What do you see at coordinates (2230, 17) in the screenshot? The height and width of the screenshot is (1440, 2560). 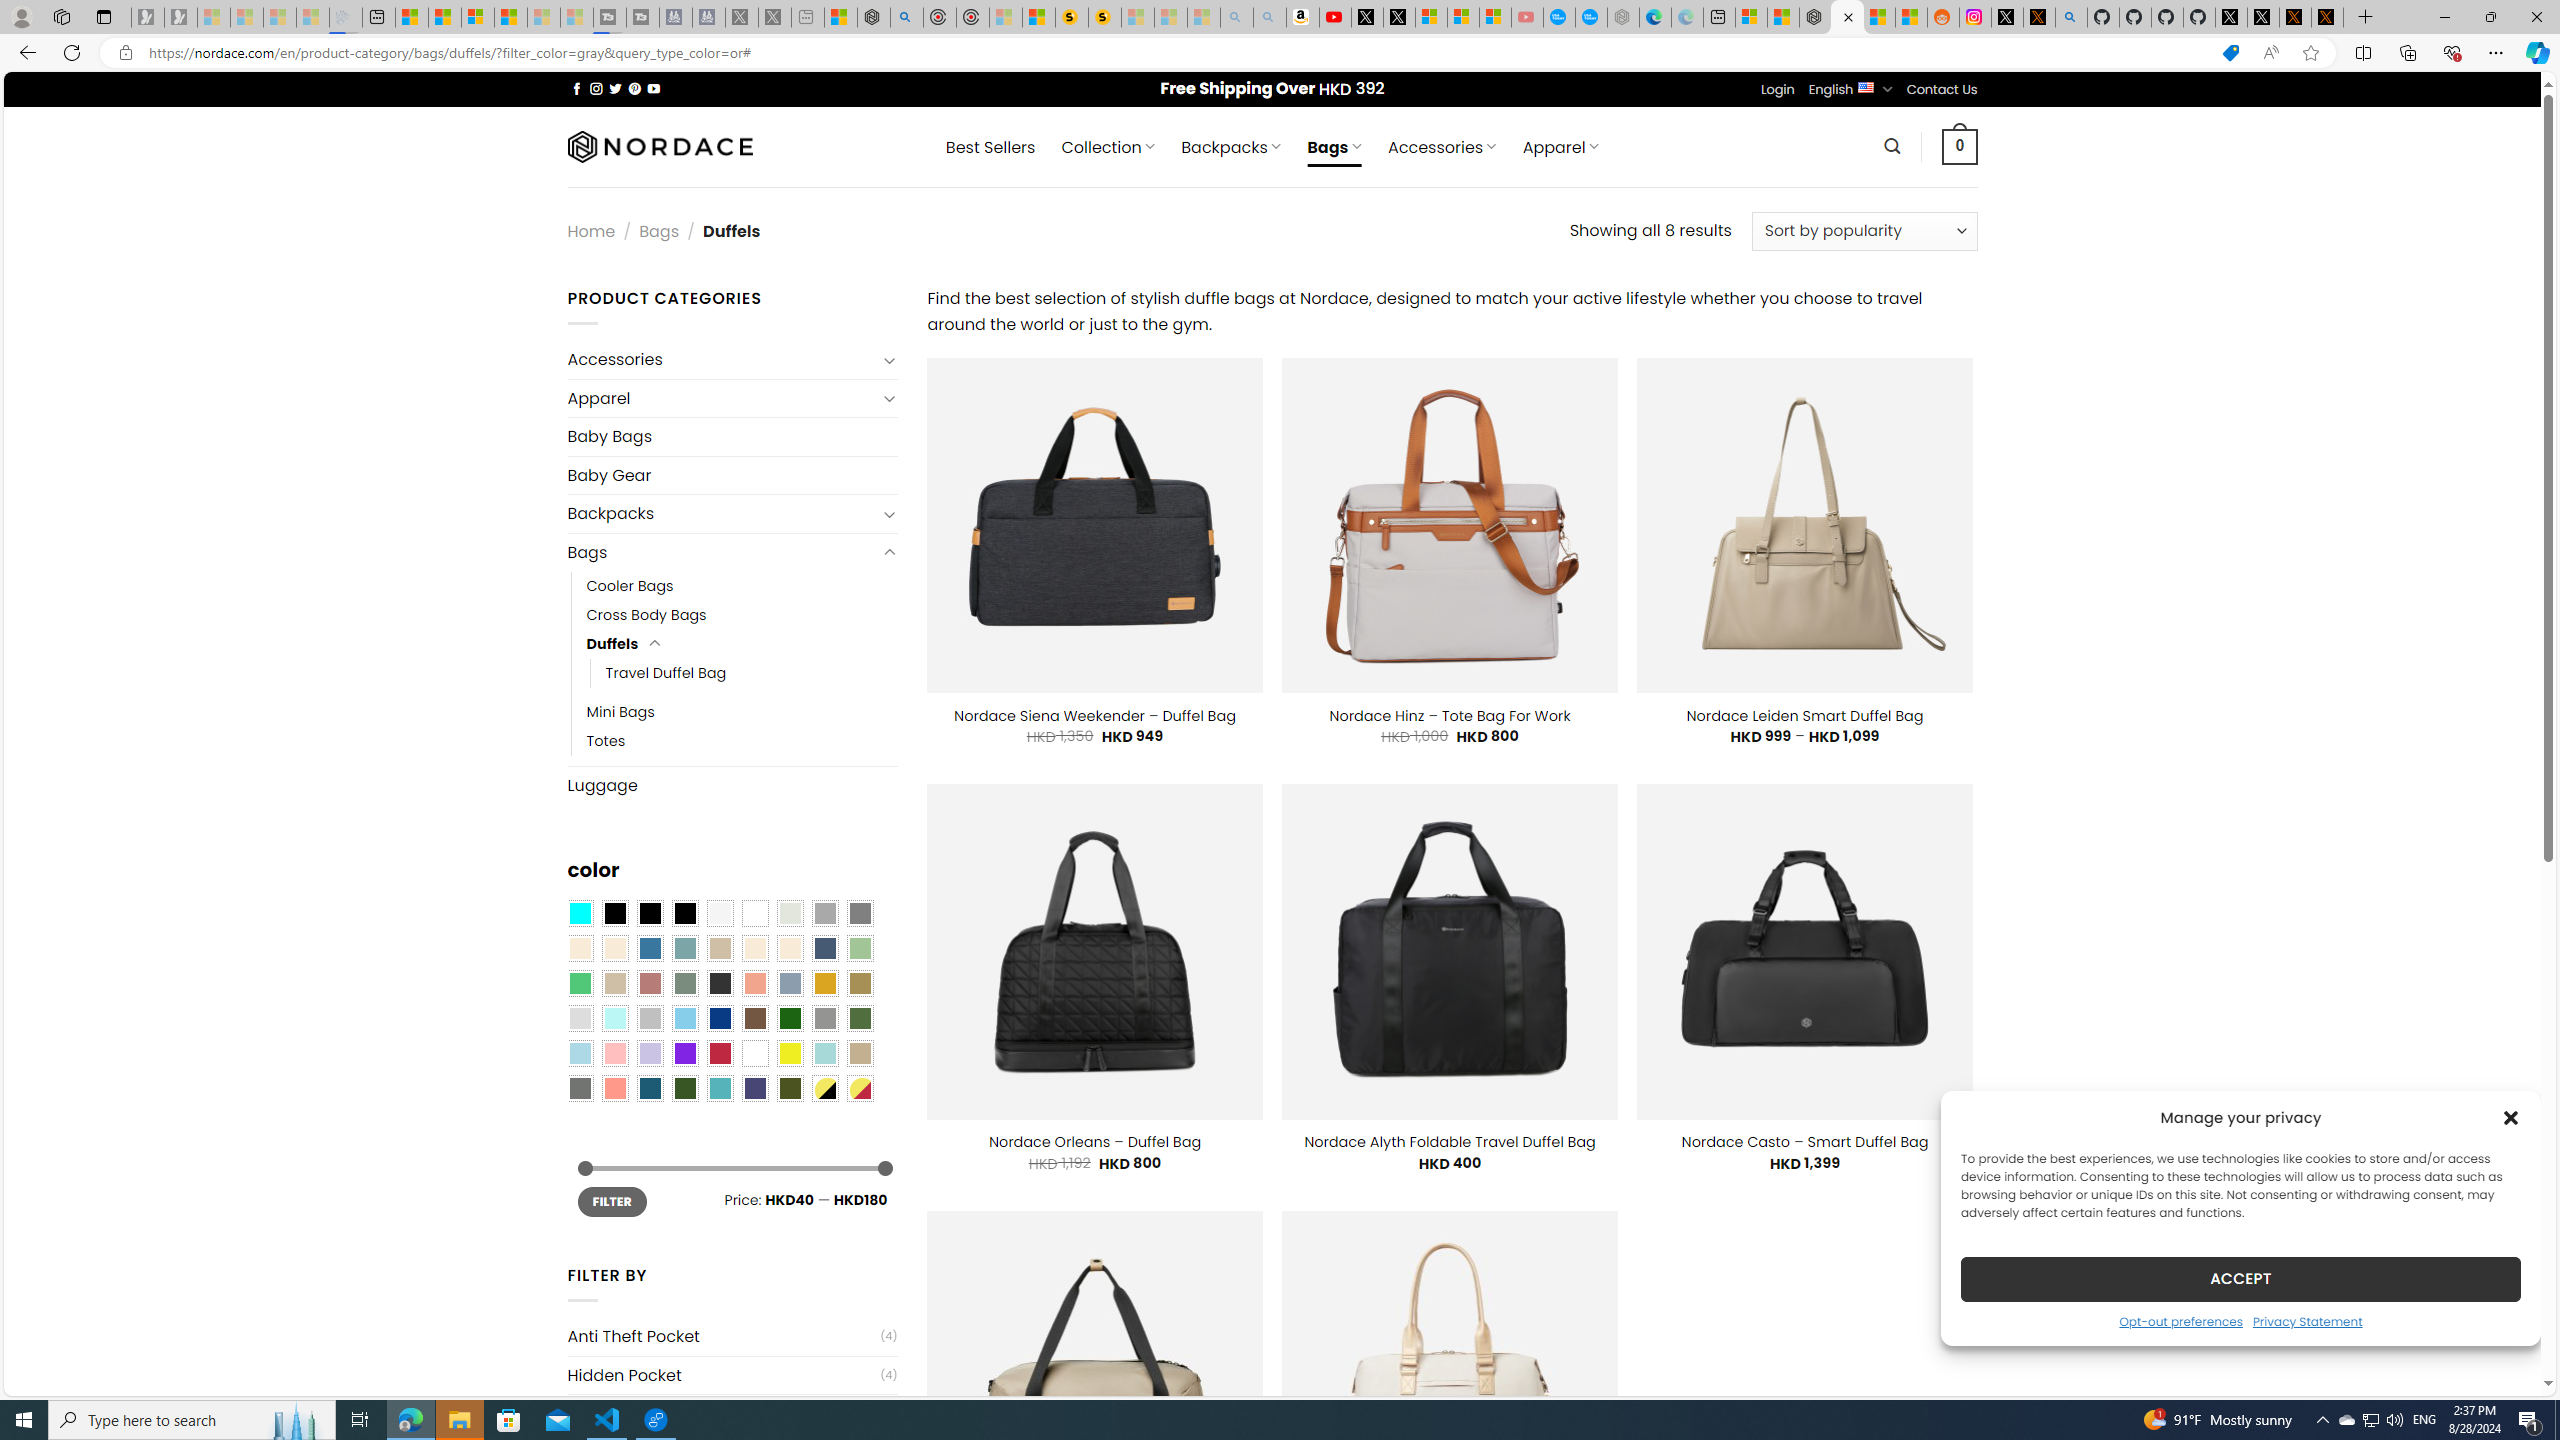 I see `Profile / X` at bounding box center [2230, 17].